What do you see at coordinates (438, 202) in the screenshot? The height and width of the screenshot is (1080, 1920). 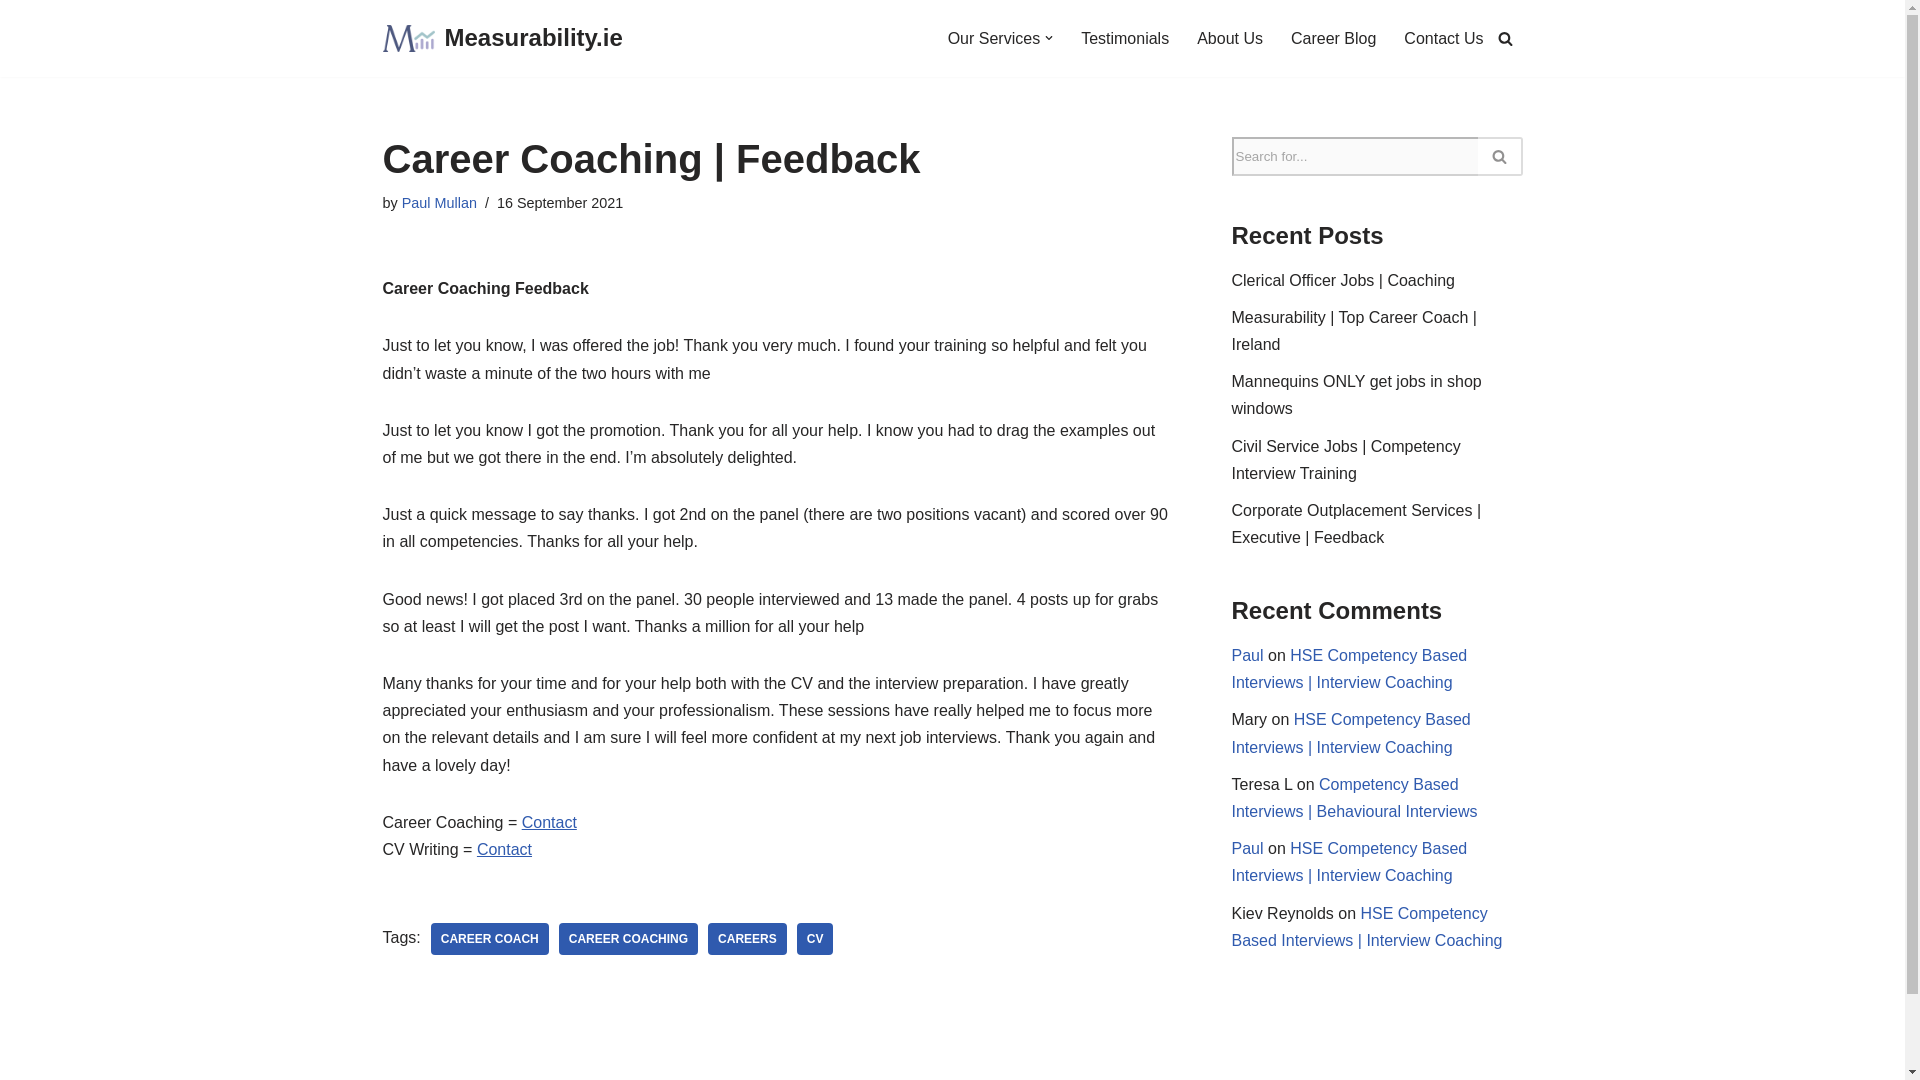 I see `Paul Mullan` at bounding box center [438, 202].